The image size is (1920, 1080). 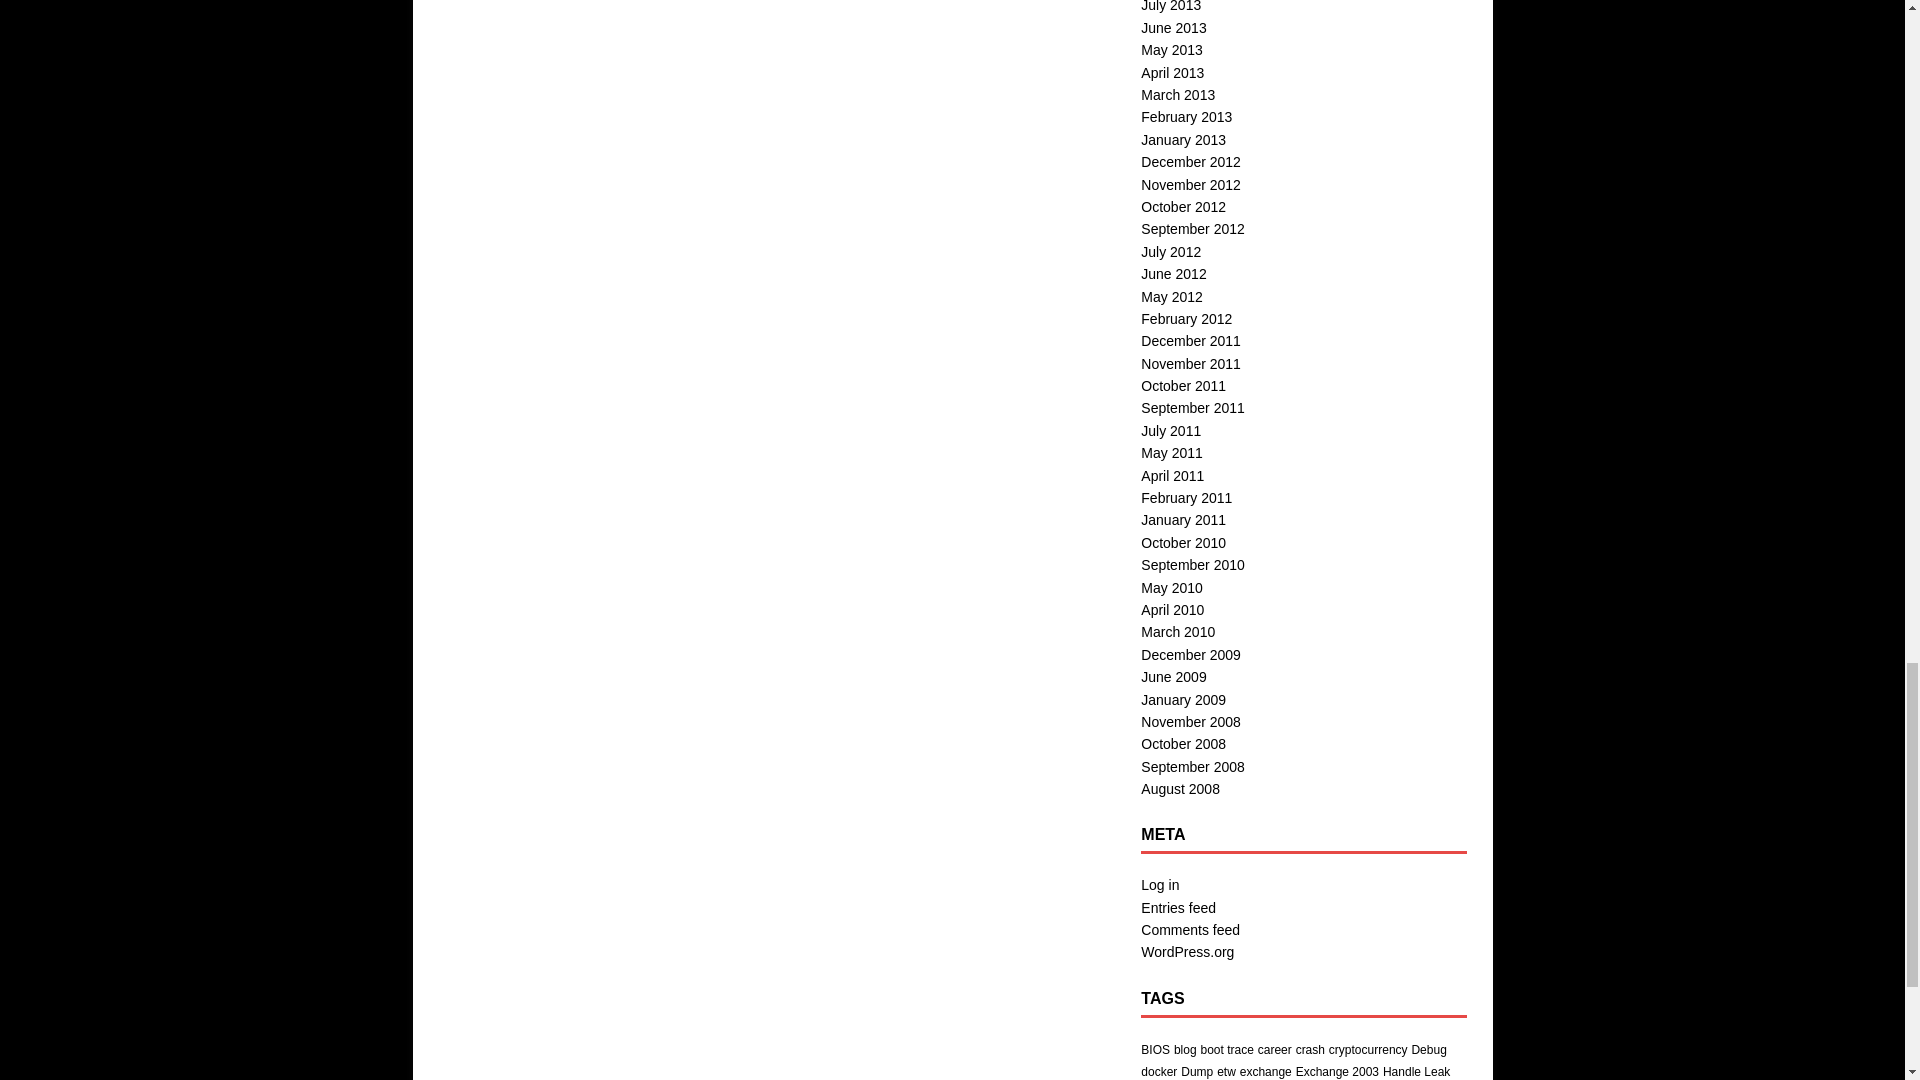 I want to click on Comment Form, so click(x=776, y=100).